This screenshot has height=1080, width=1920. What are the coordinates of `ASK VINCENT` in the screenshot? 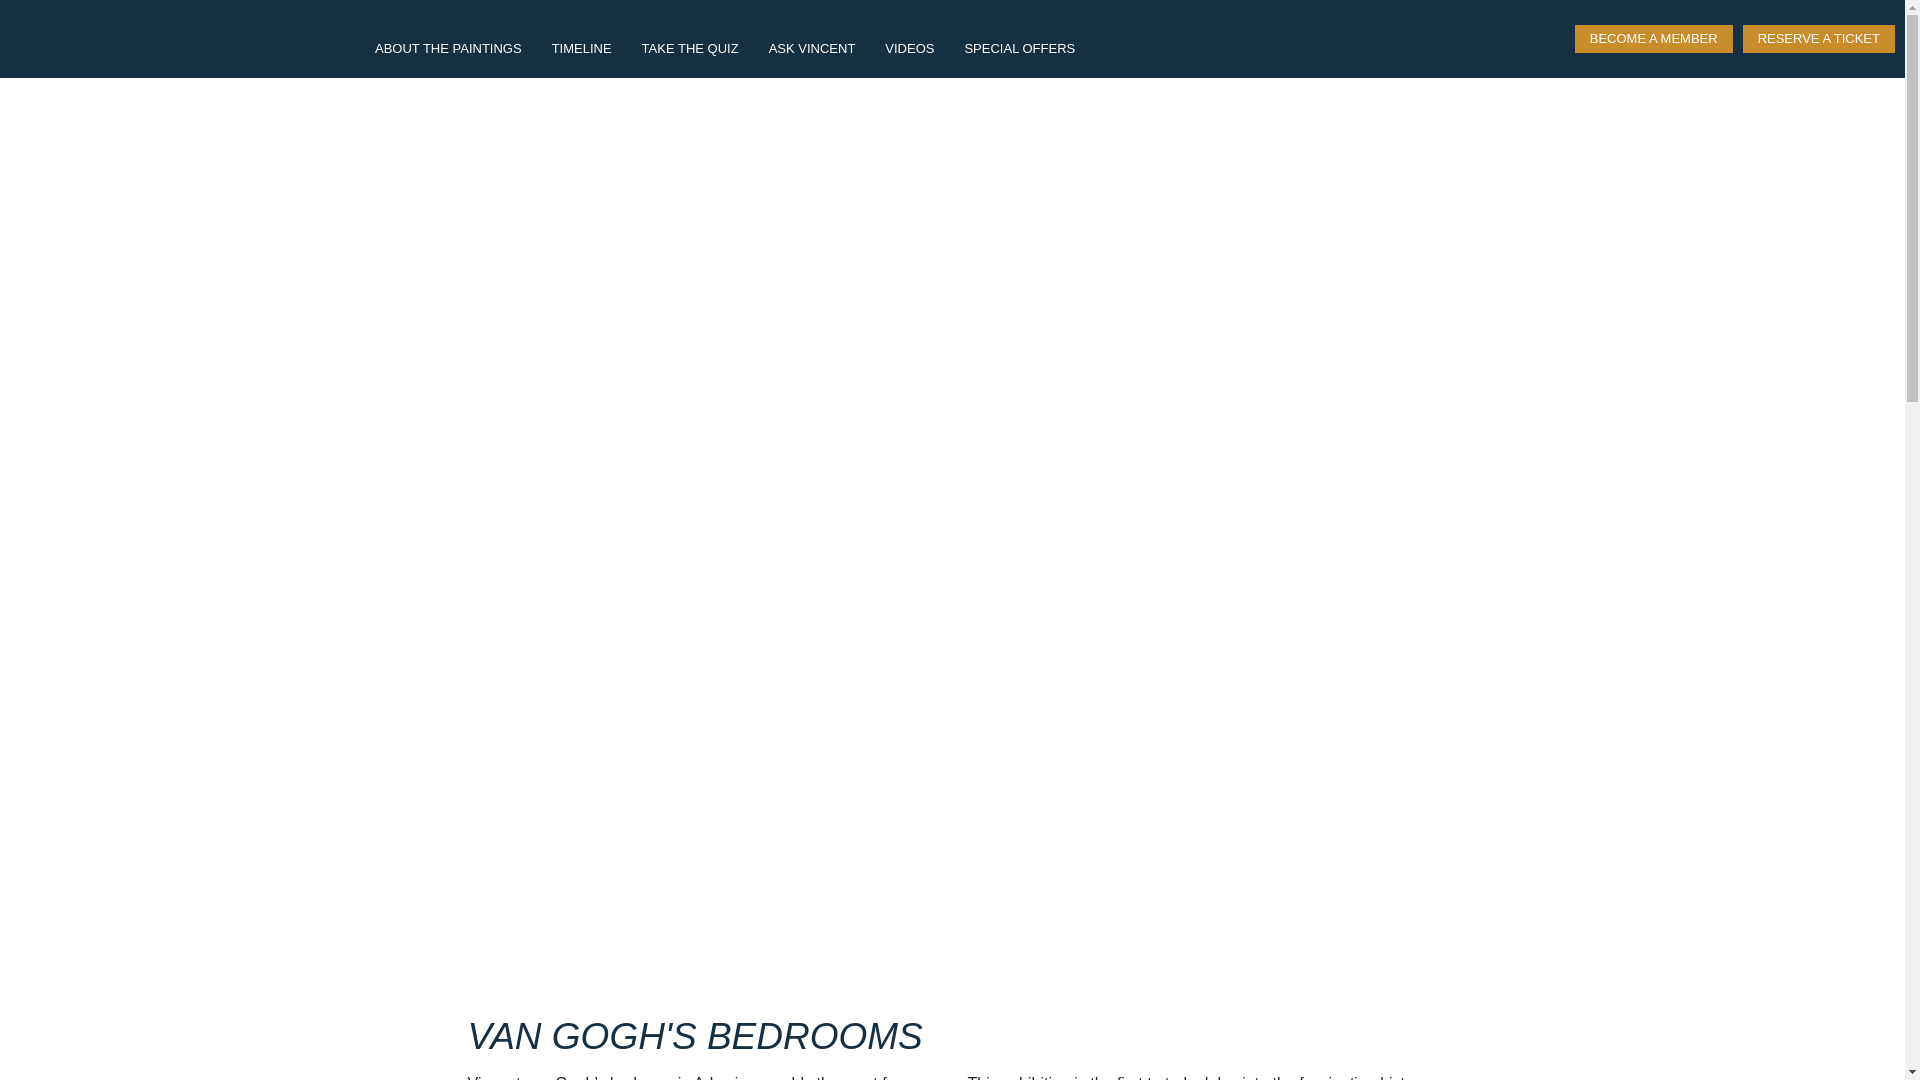 It's located at (812, 48).